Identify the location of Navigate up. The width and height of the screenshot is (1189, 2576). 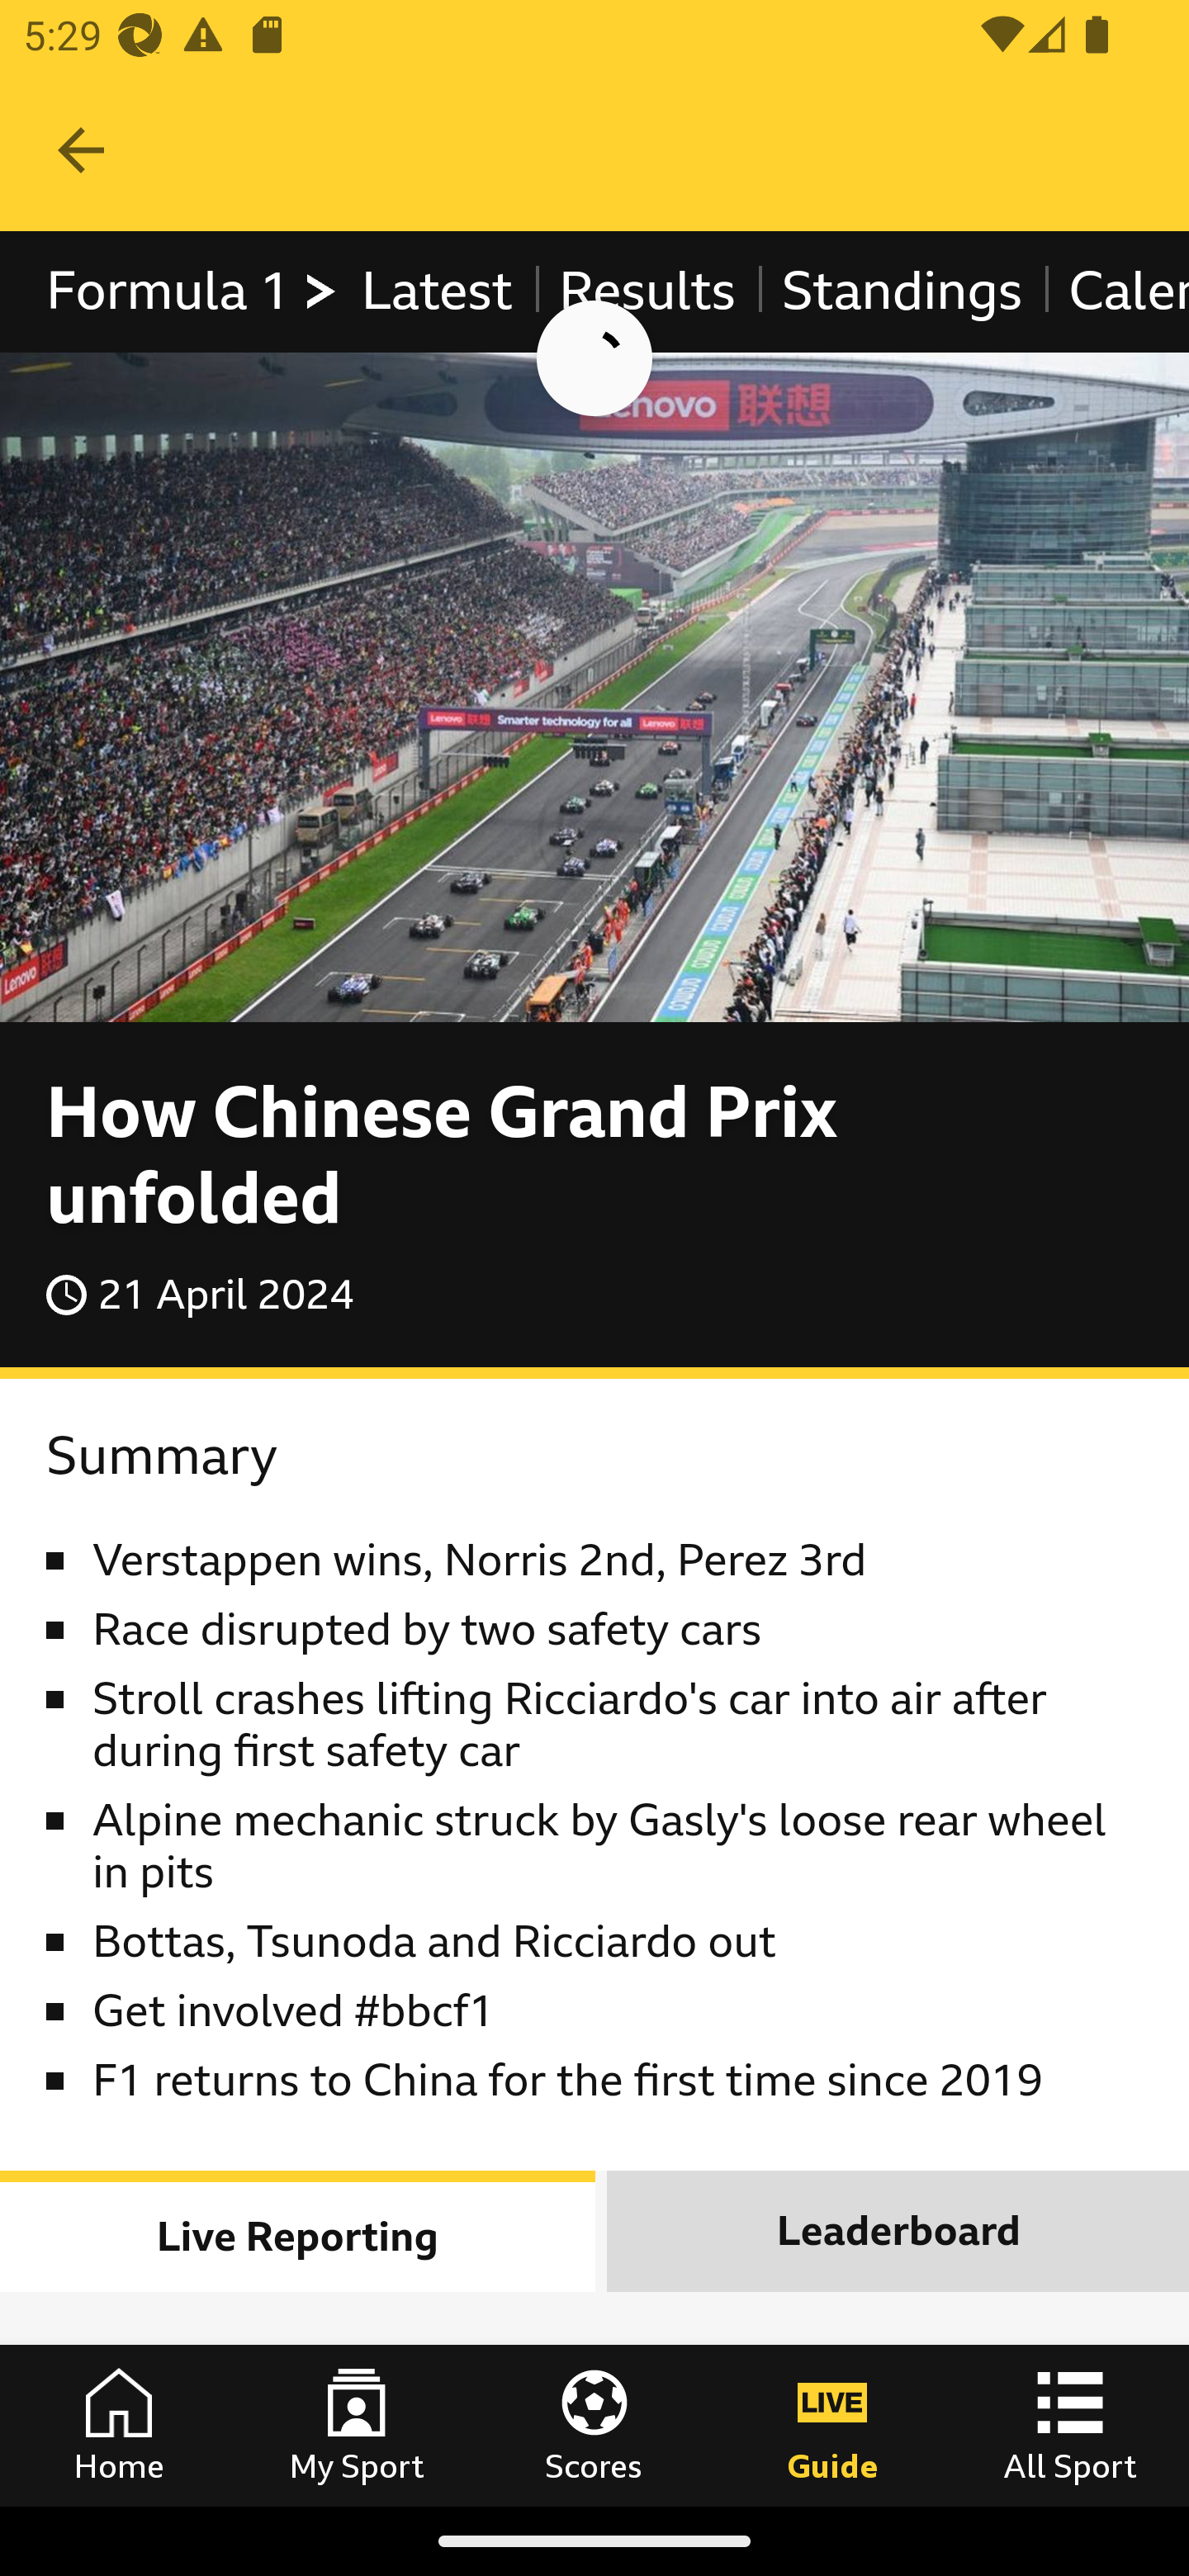
(81, 150).